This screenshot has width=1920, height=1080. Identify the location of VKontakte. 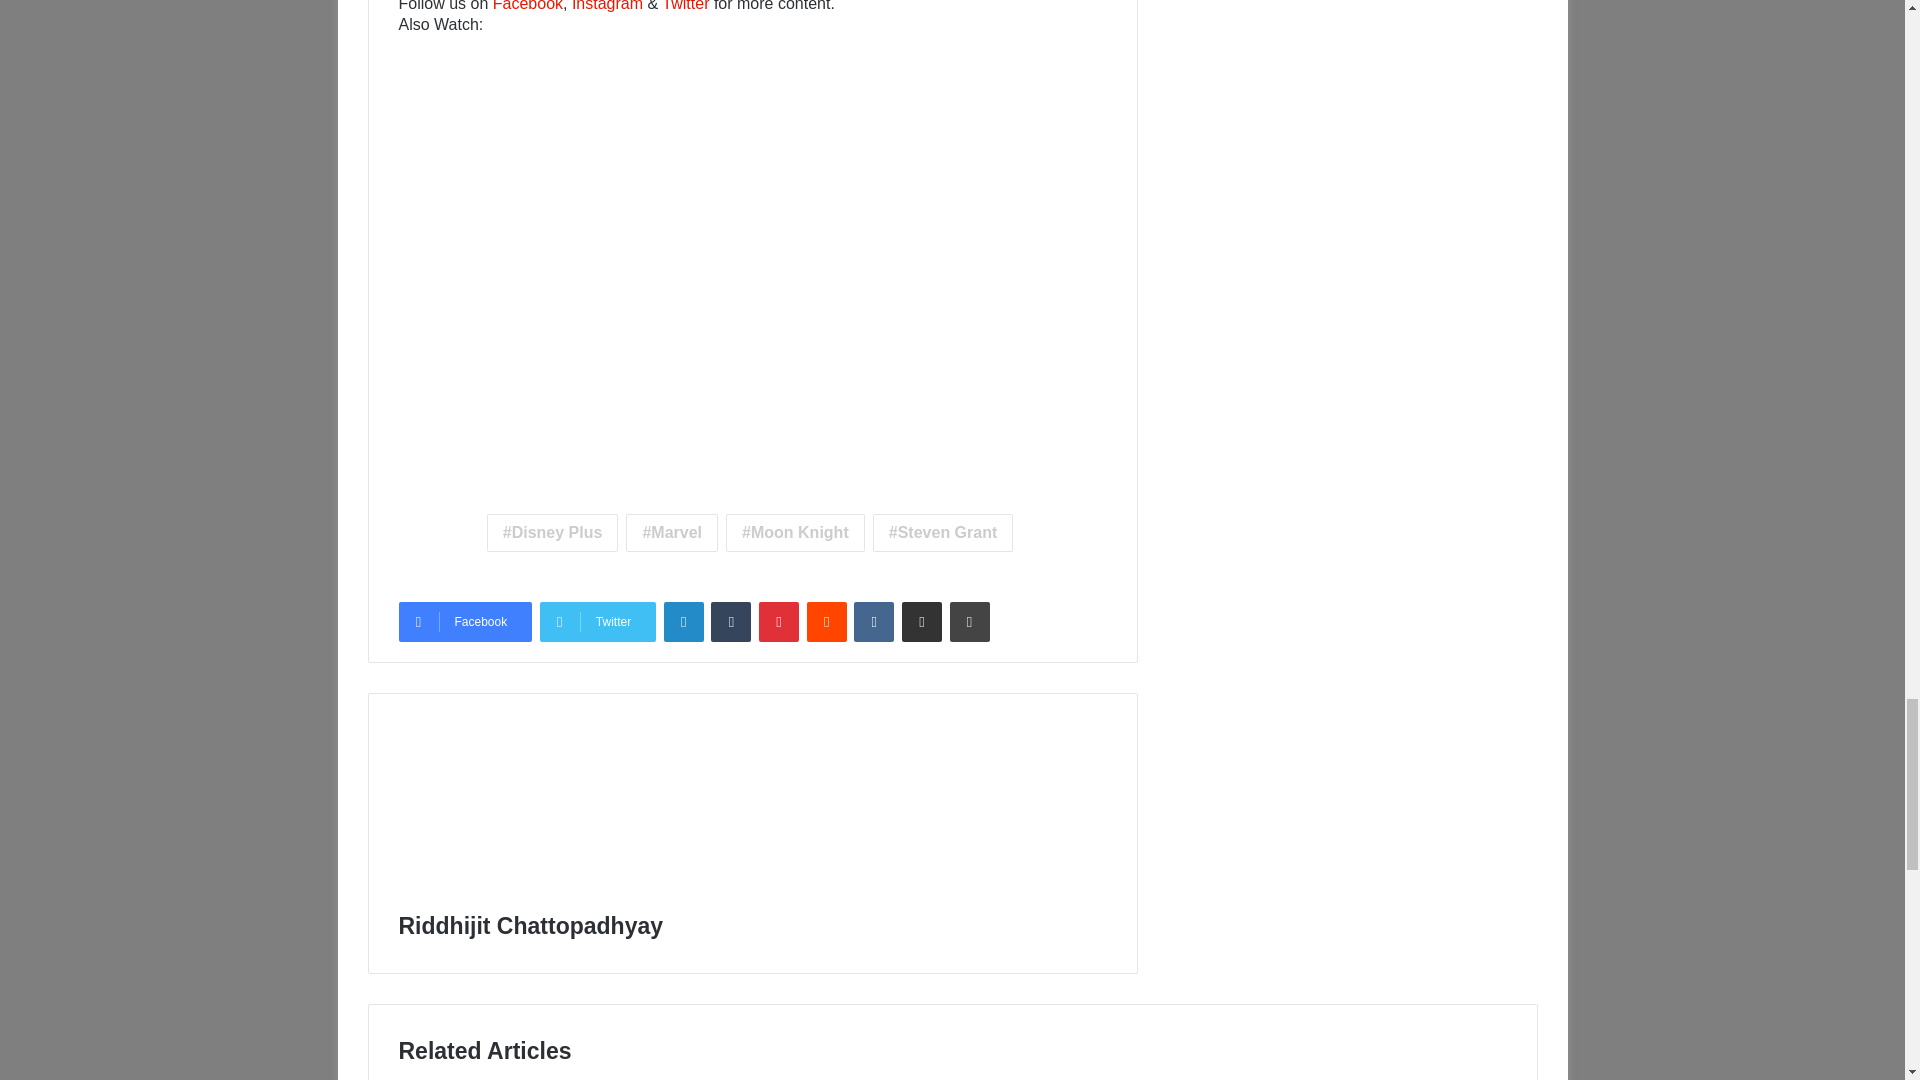
(874, 621).